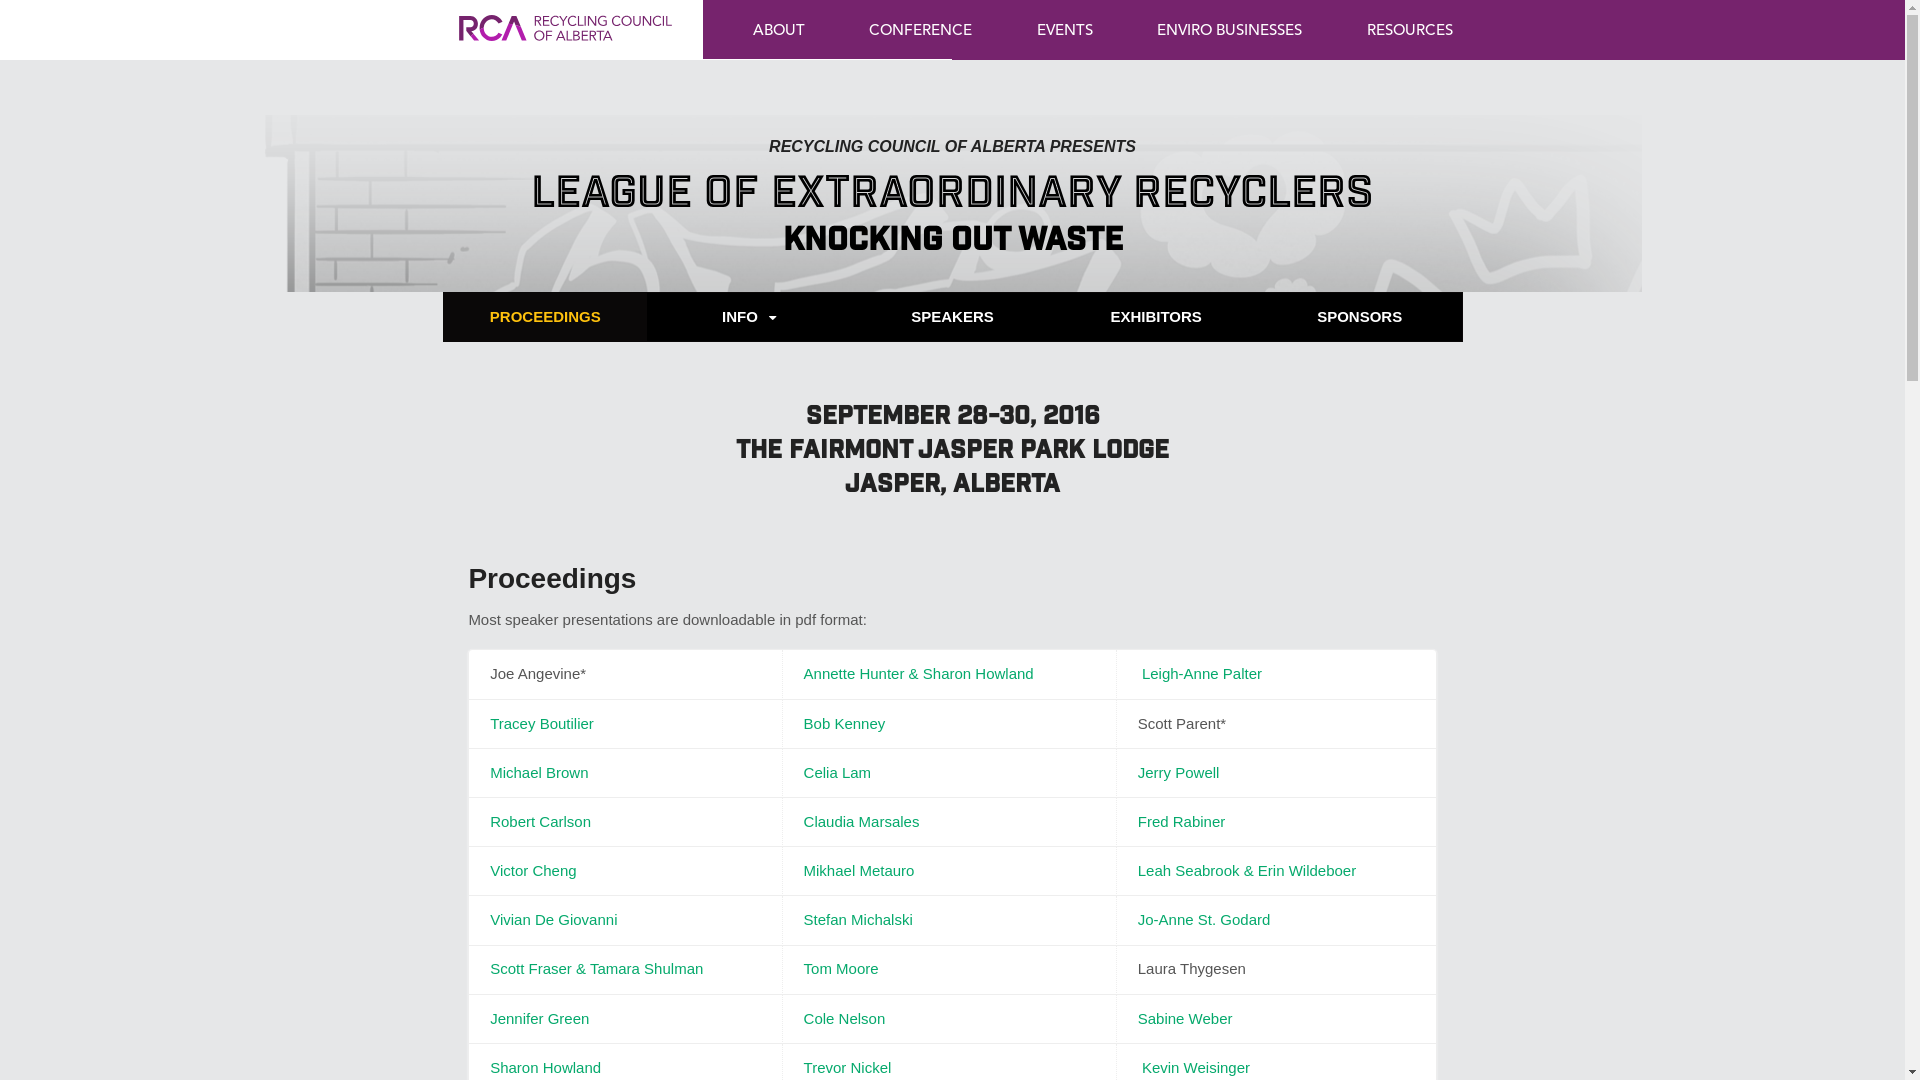 The height and width of the screenshot is (1080, 1920). What do you see at coordinates (546, 317) in the screenshot?
I see `PROCEEDINGS` at bounding box center [546, 317].